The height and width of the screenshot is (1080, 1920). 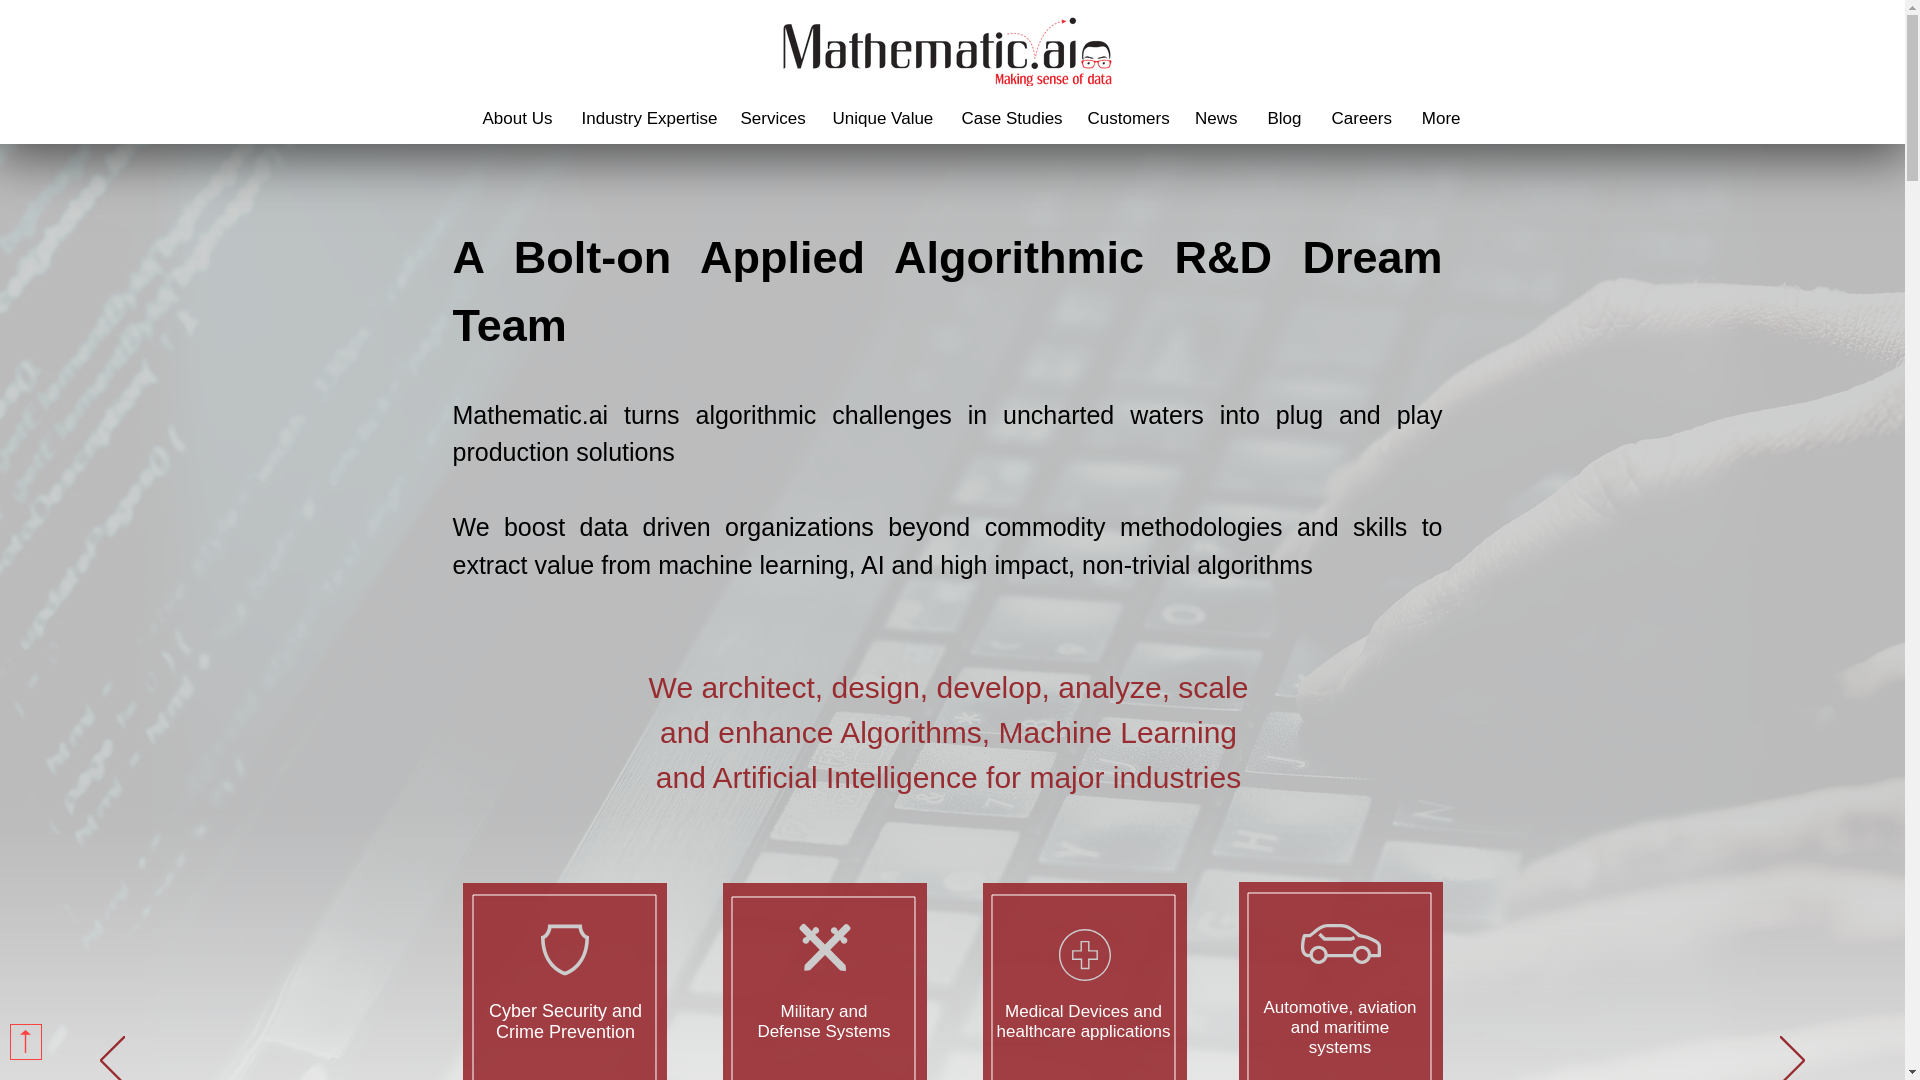 What do you see at coordinates (517, 118) in the screenshot?
I see `About Us` at bounding box center [517, 118].